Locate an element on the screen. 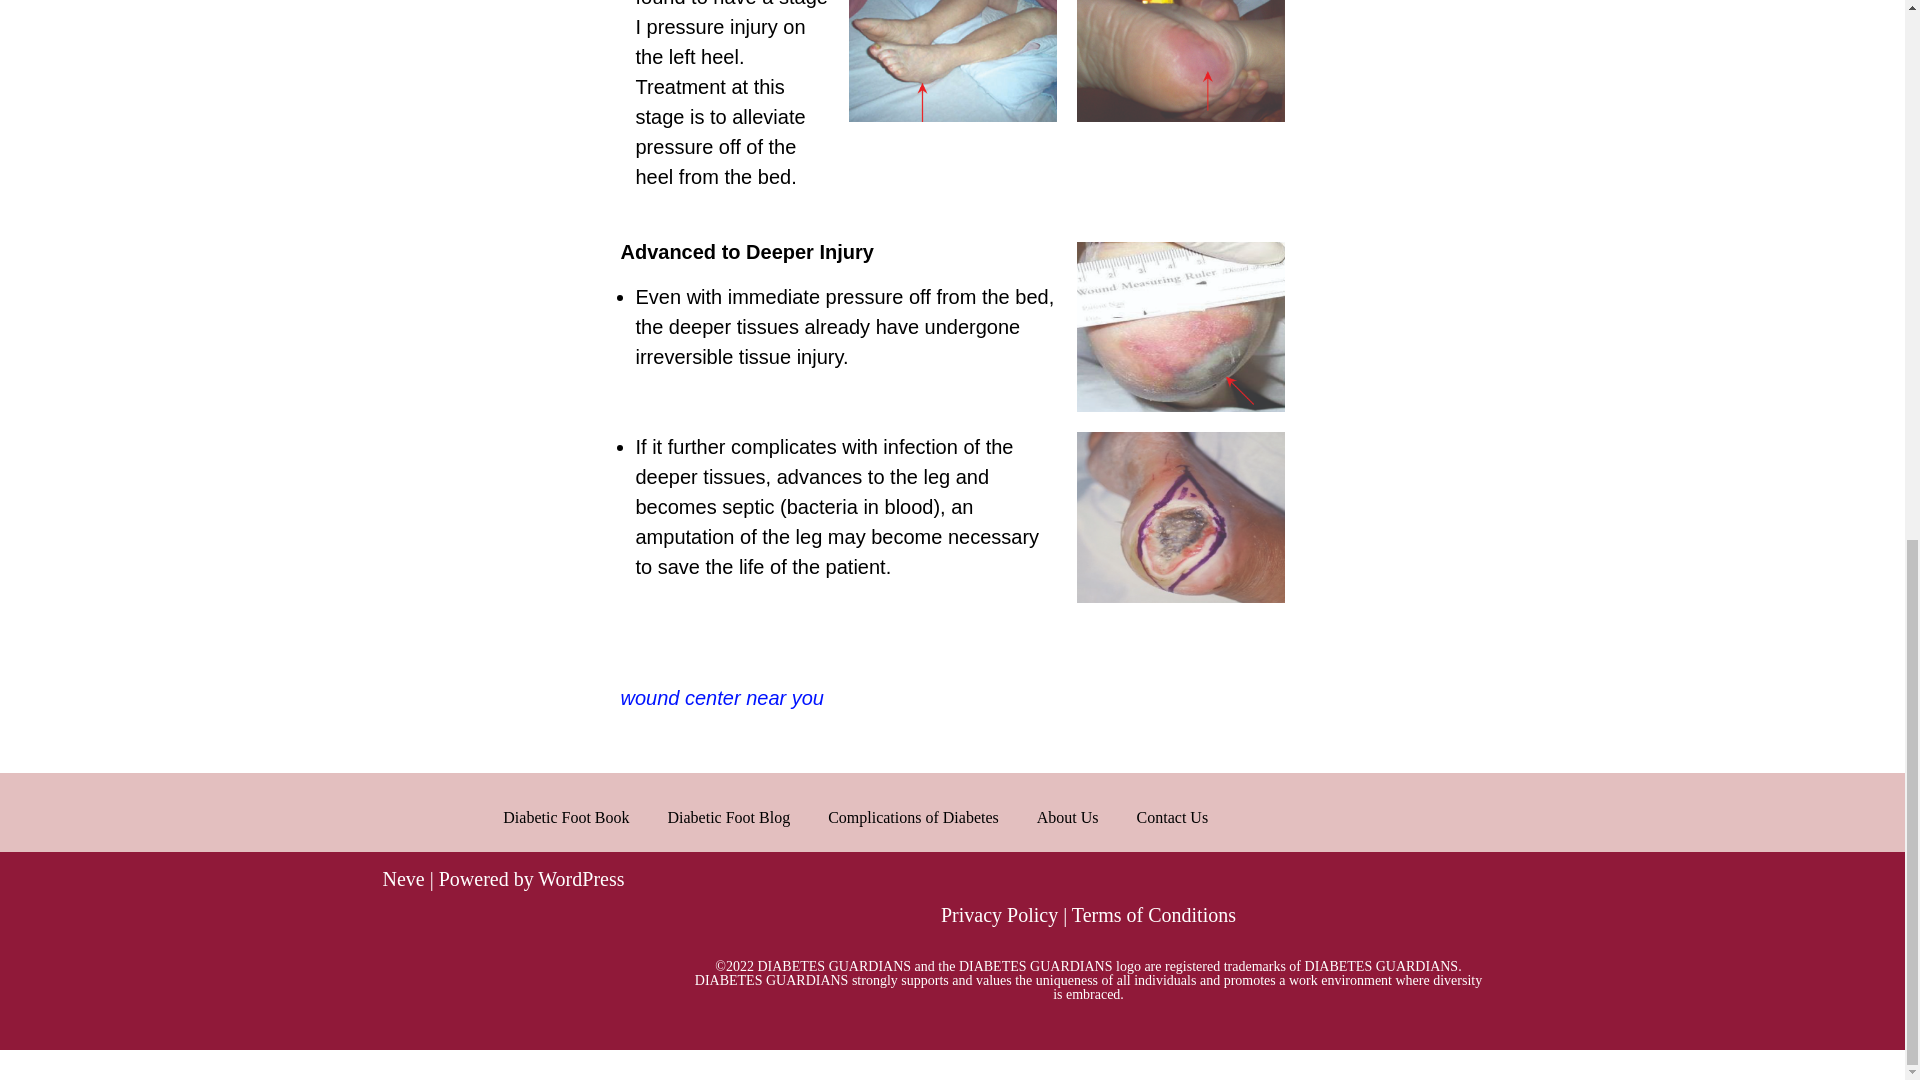  About Us is located at coordinates (1067, 817).